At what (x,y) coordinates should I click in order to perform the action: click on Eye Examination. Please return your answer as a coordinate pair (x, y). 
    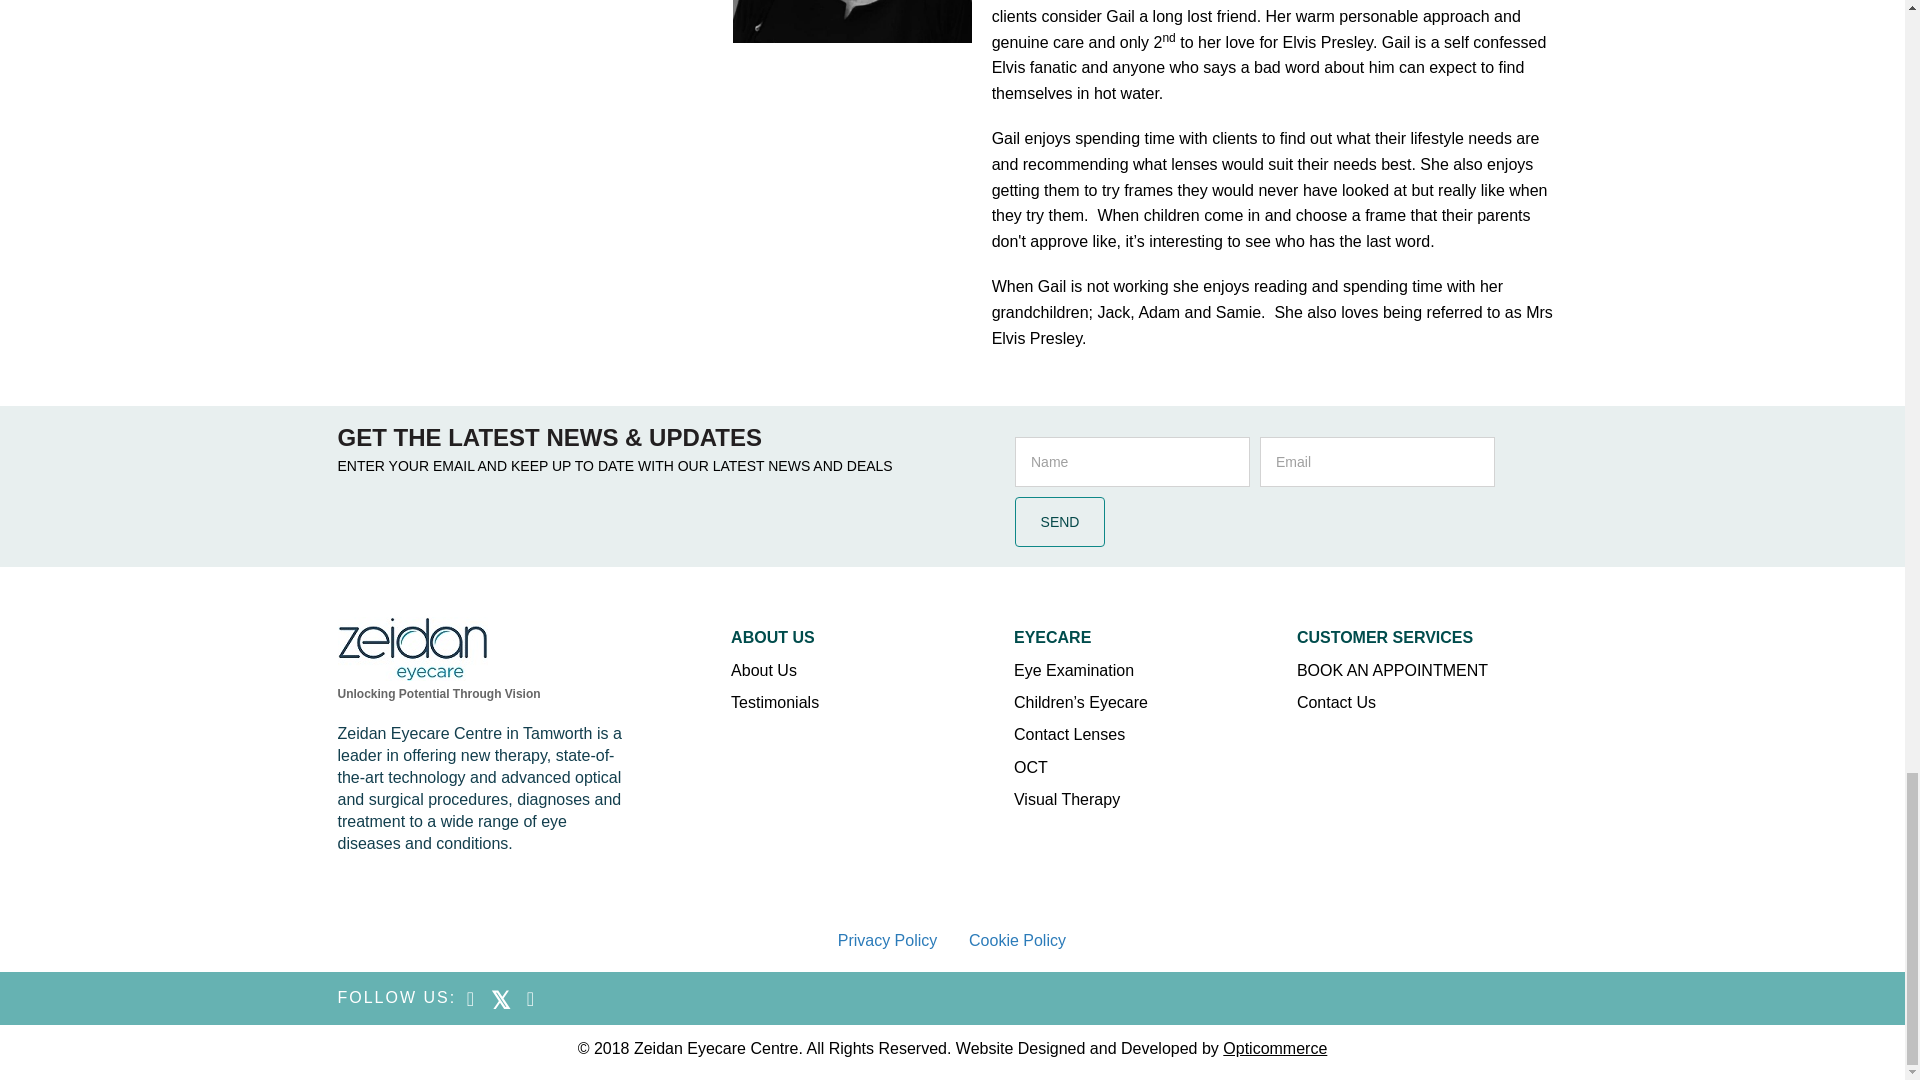
    Looking at the image, I should click on (1155, 676).